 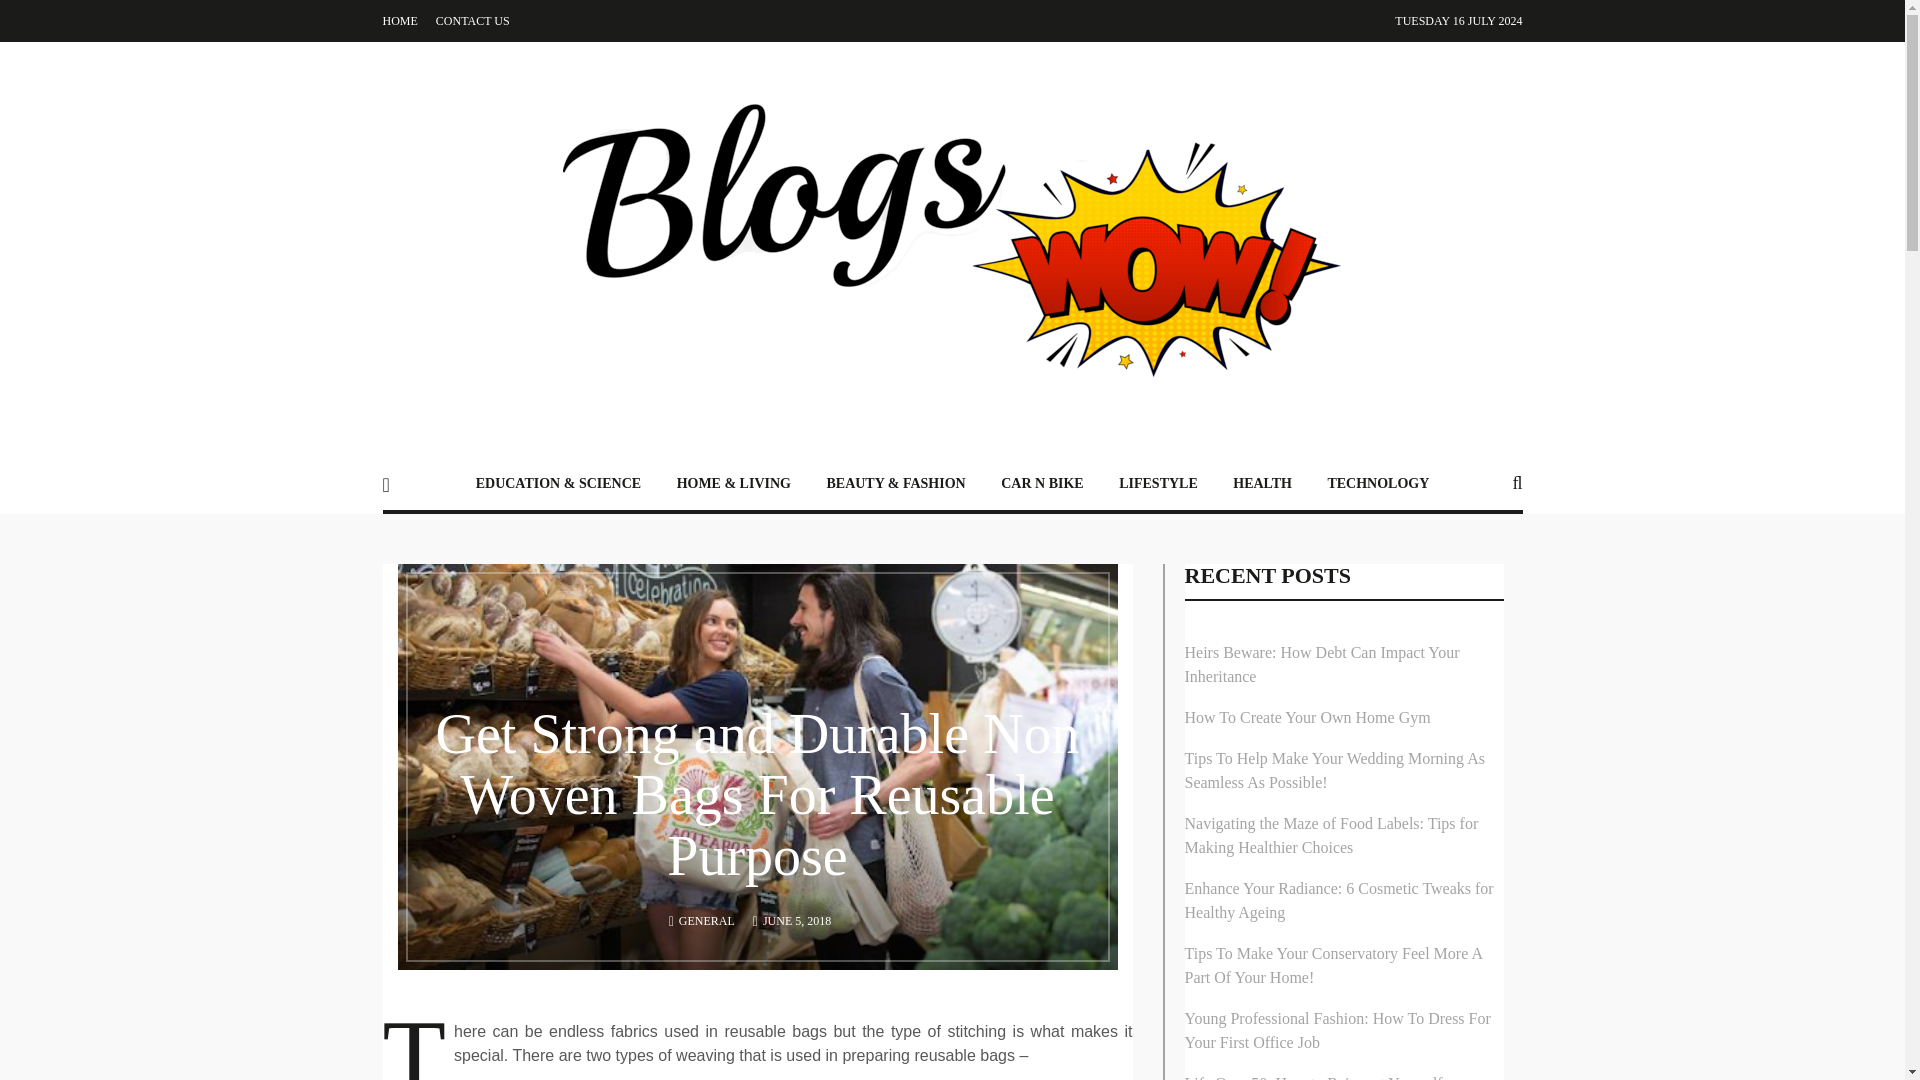 I want to click on CONTACT US, so click(x=472, y=21).